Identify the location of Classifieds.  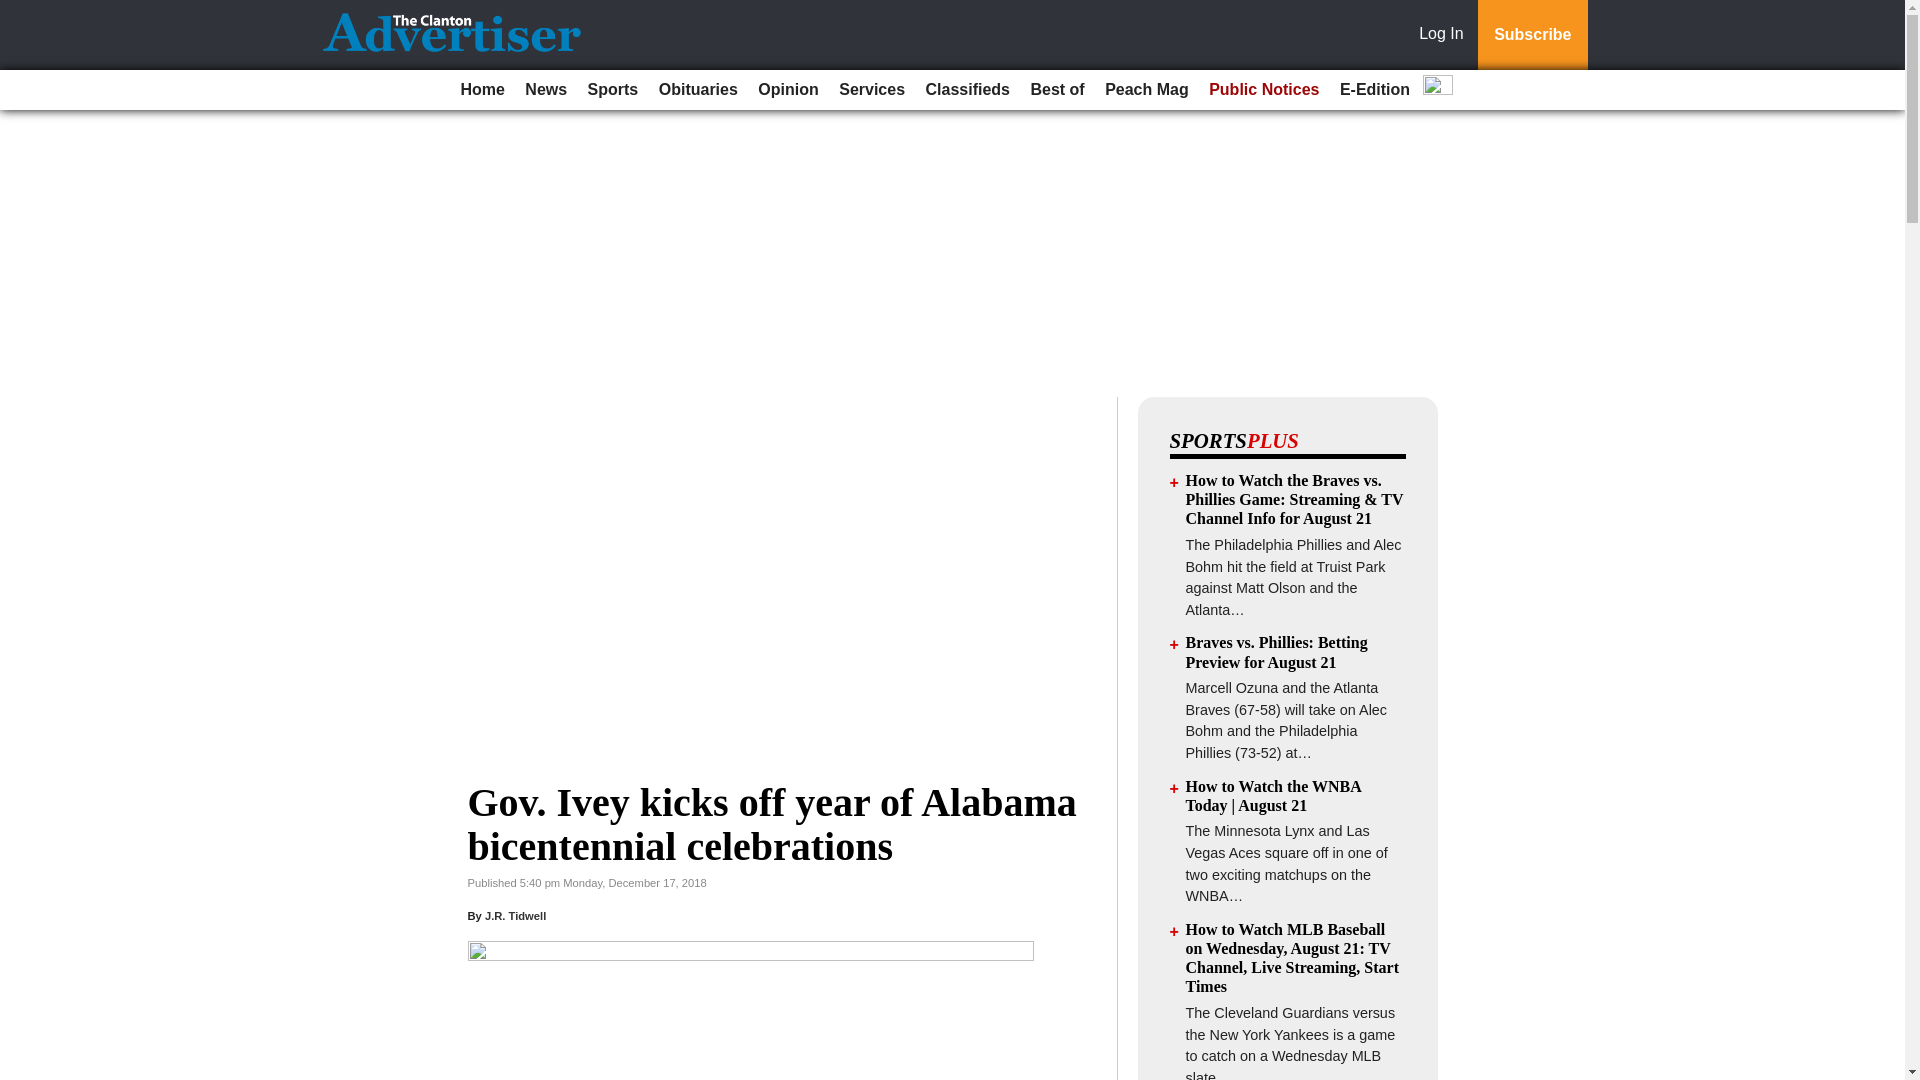
(967, 90).